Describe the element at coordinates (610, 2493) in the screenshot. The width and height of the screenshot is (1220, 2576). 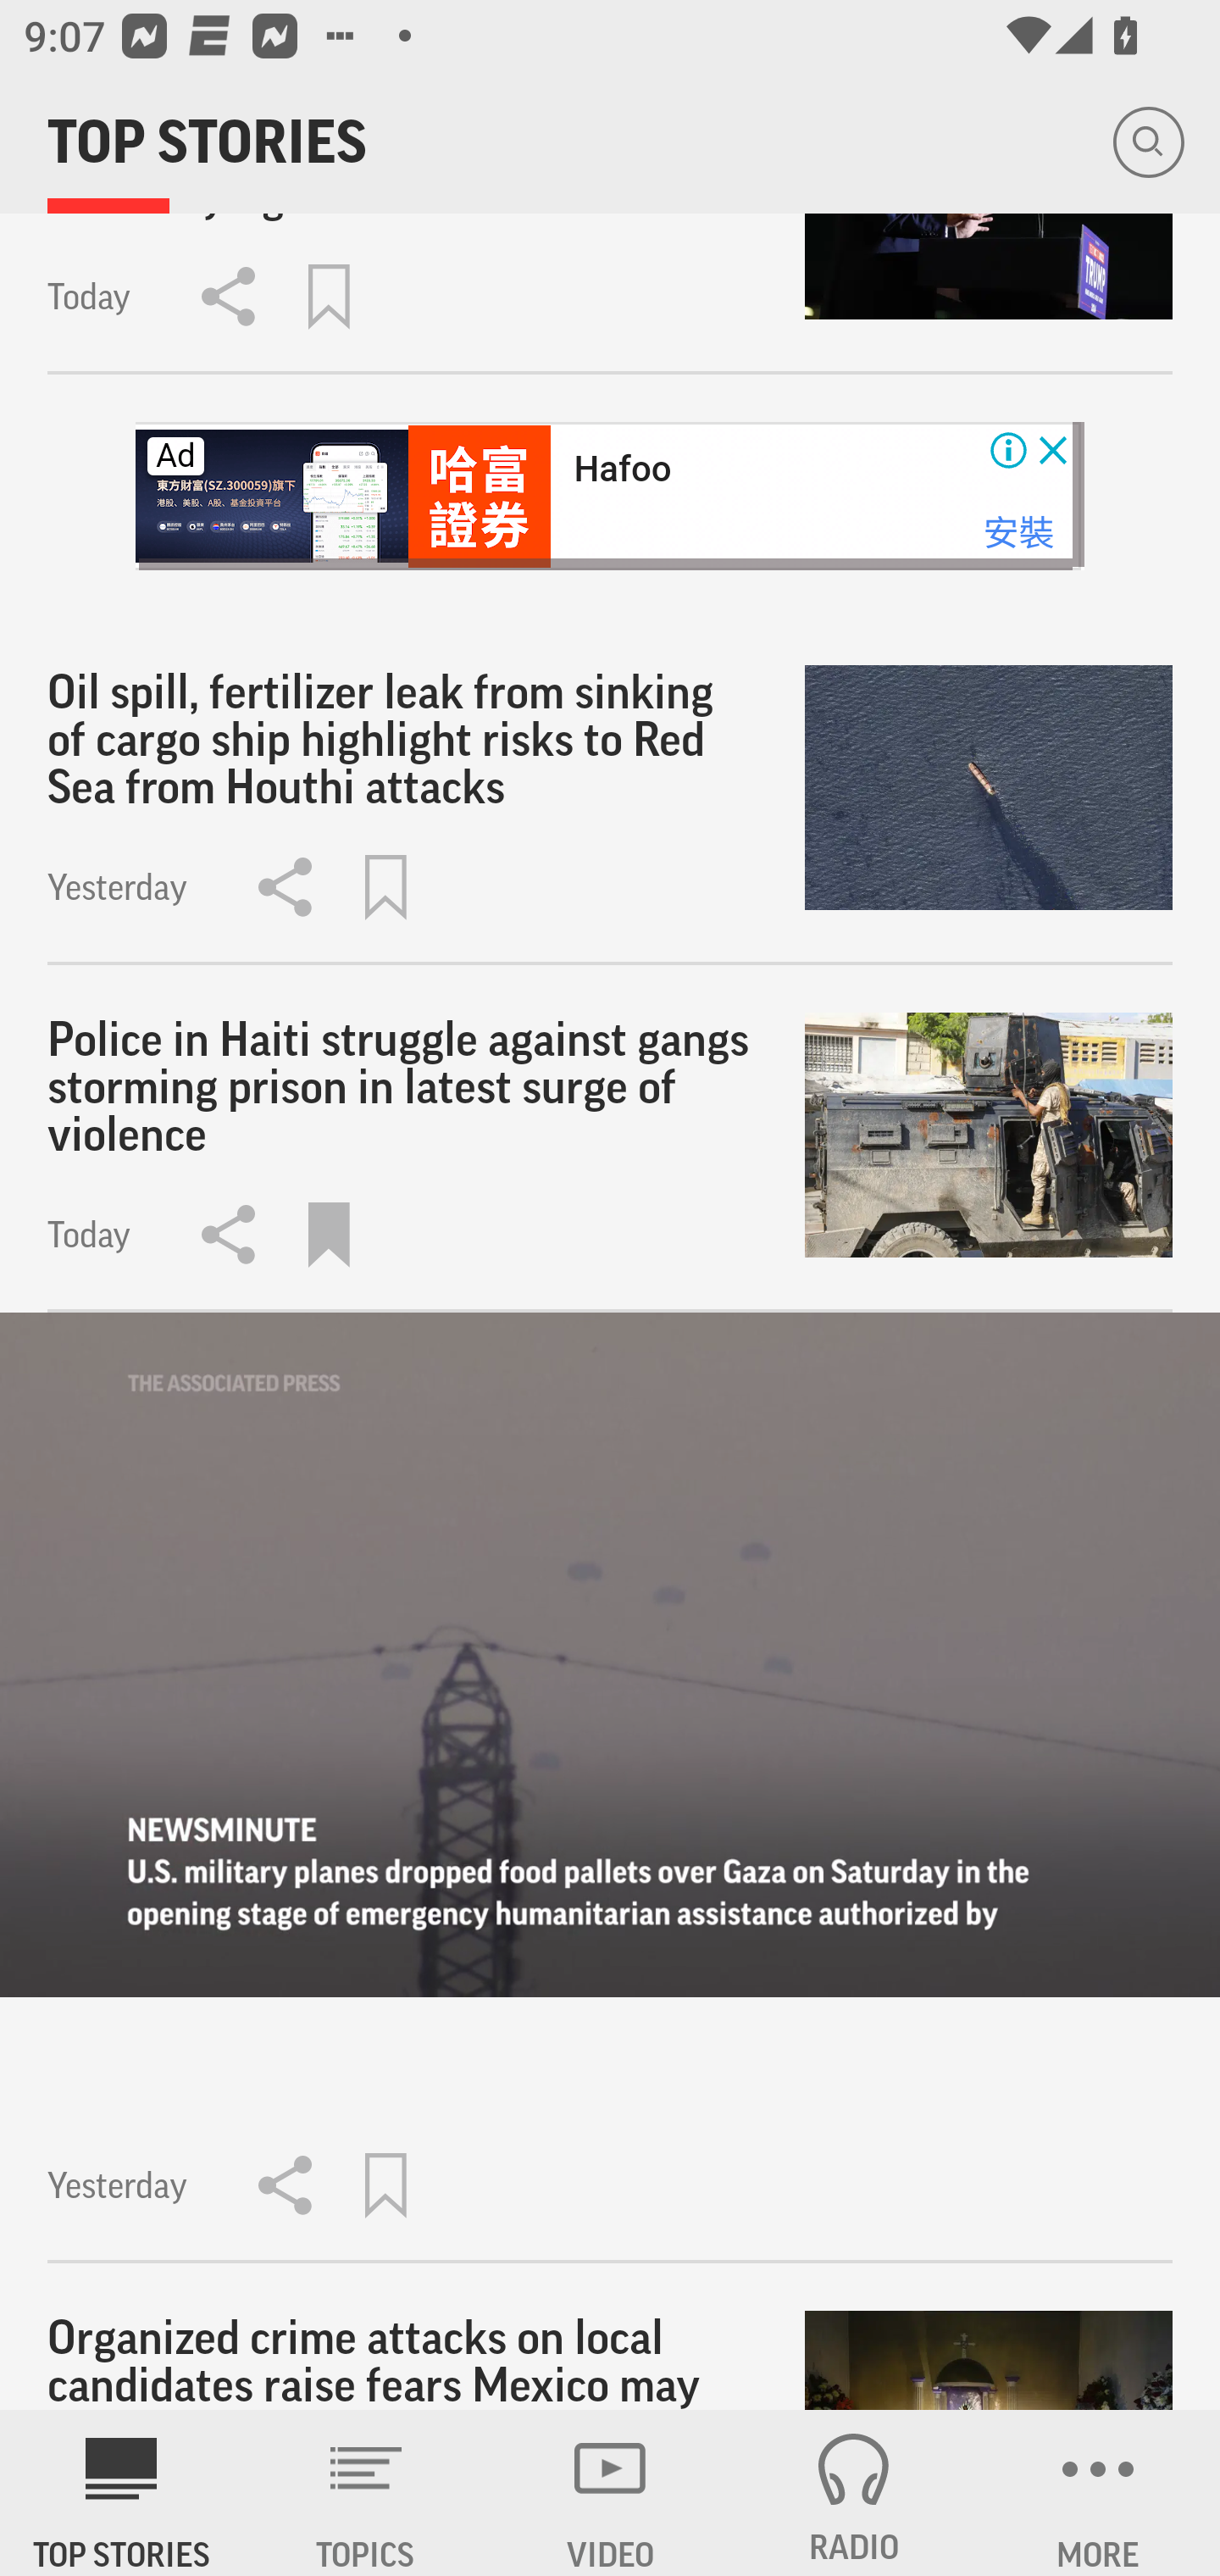
I see `VIDEO` at that location.